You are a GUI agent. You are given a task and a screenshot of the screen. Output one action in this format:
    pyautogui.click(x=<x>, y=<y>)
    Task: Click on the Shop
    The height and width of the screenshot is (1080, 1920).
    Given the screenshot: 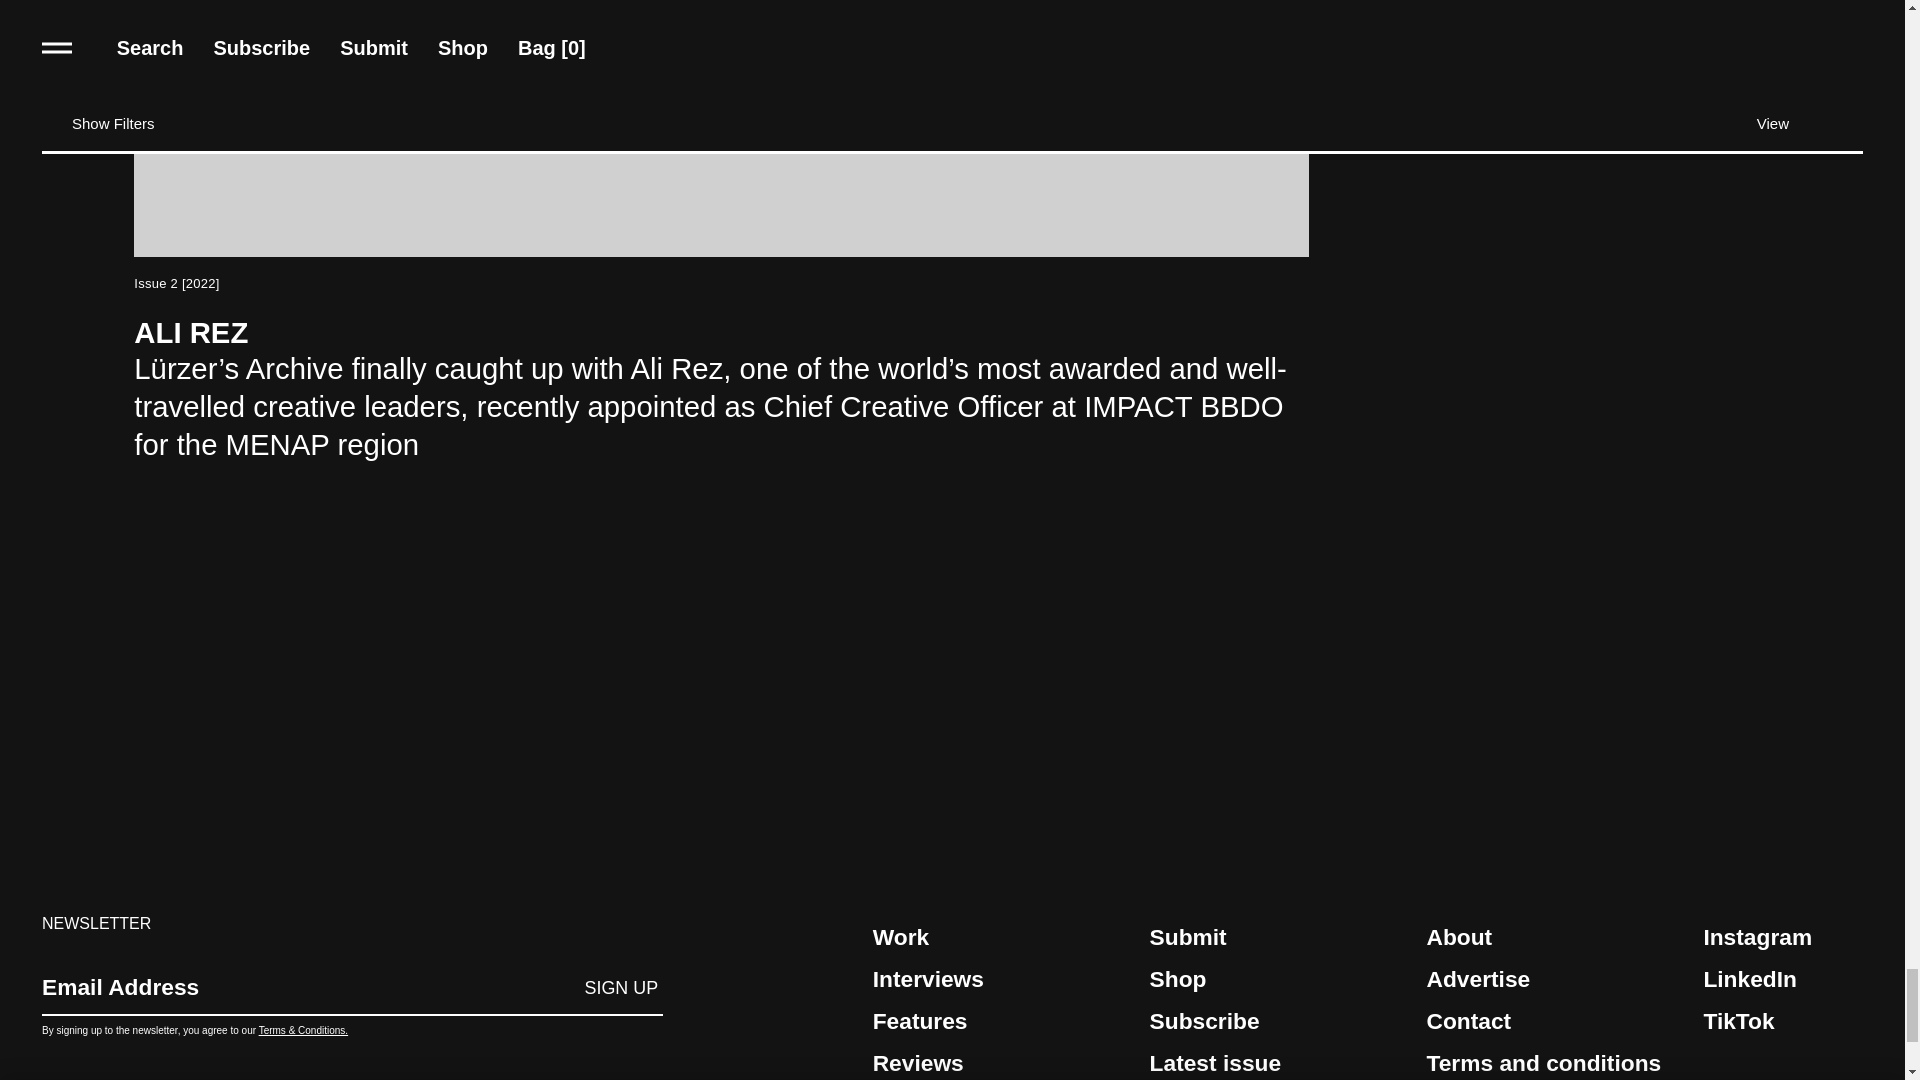 What is the action you would take?
    pyautogui.click(x=1276, y=978)
    